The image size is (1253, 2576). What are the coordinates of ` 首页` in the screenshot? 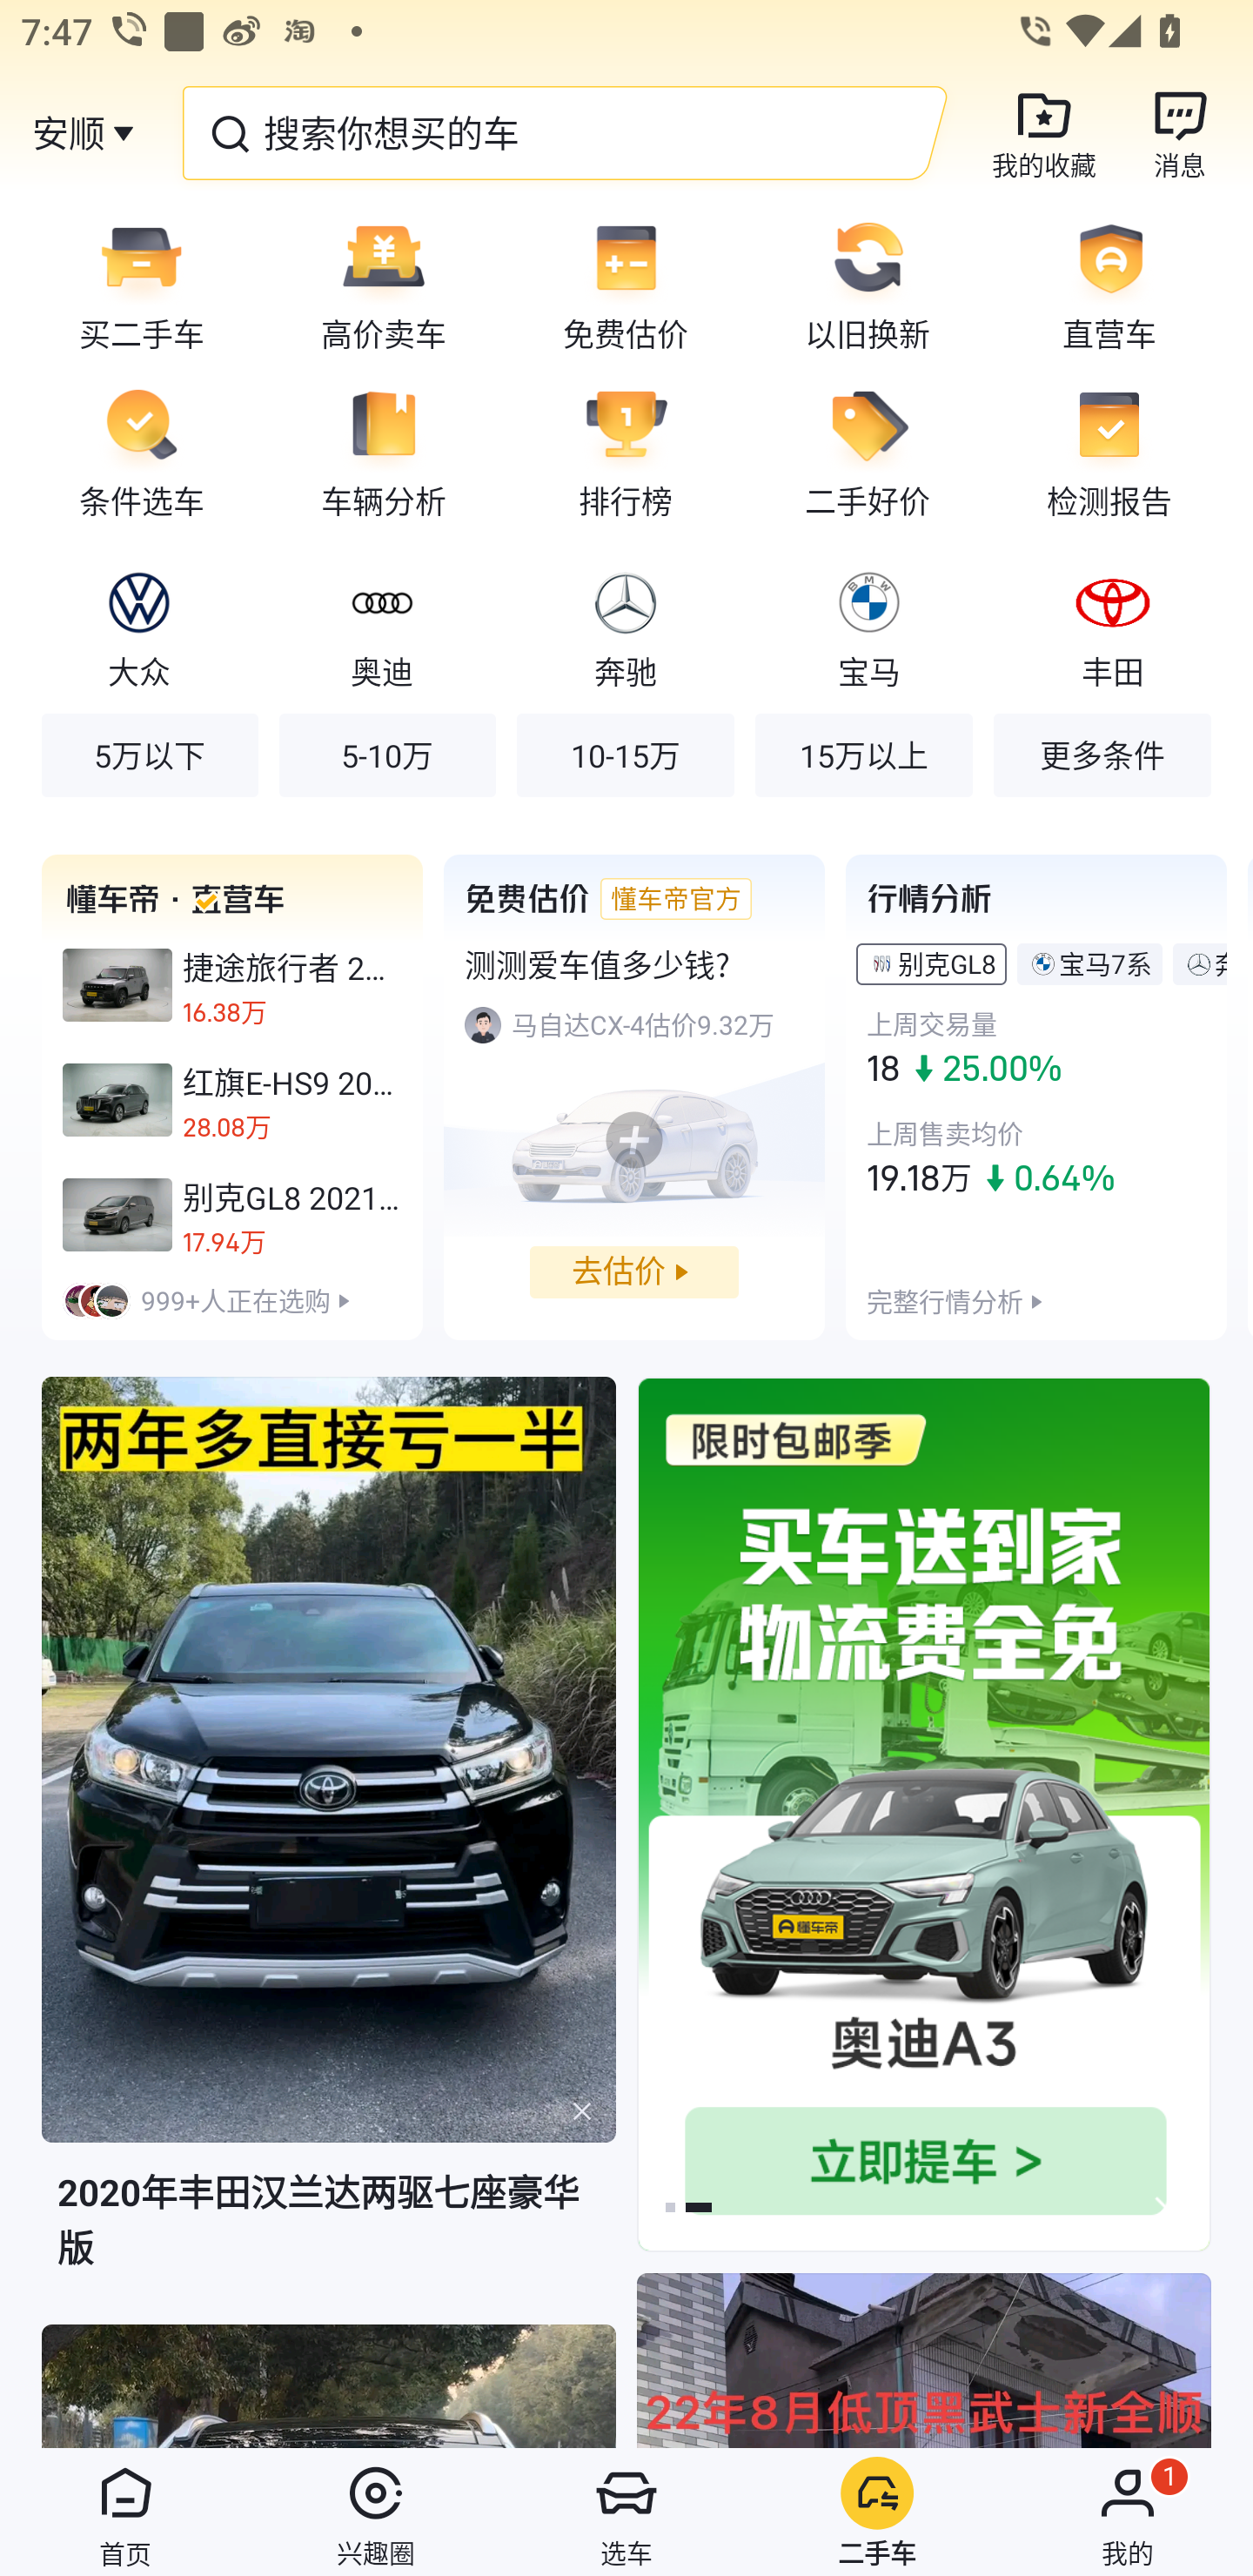 It's located at (125, 2512).